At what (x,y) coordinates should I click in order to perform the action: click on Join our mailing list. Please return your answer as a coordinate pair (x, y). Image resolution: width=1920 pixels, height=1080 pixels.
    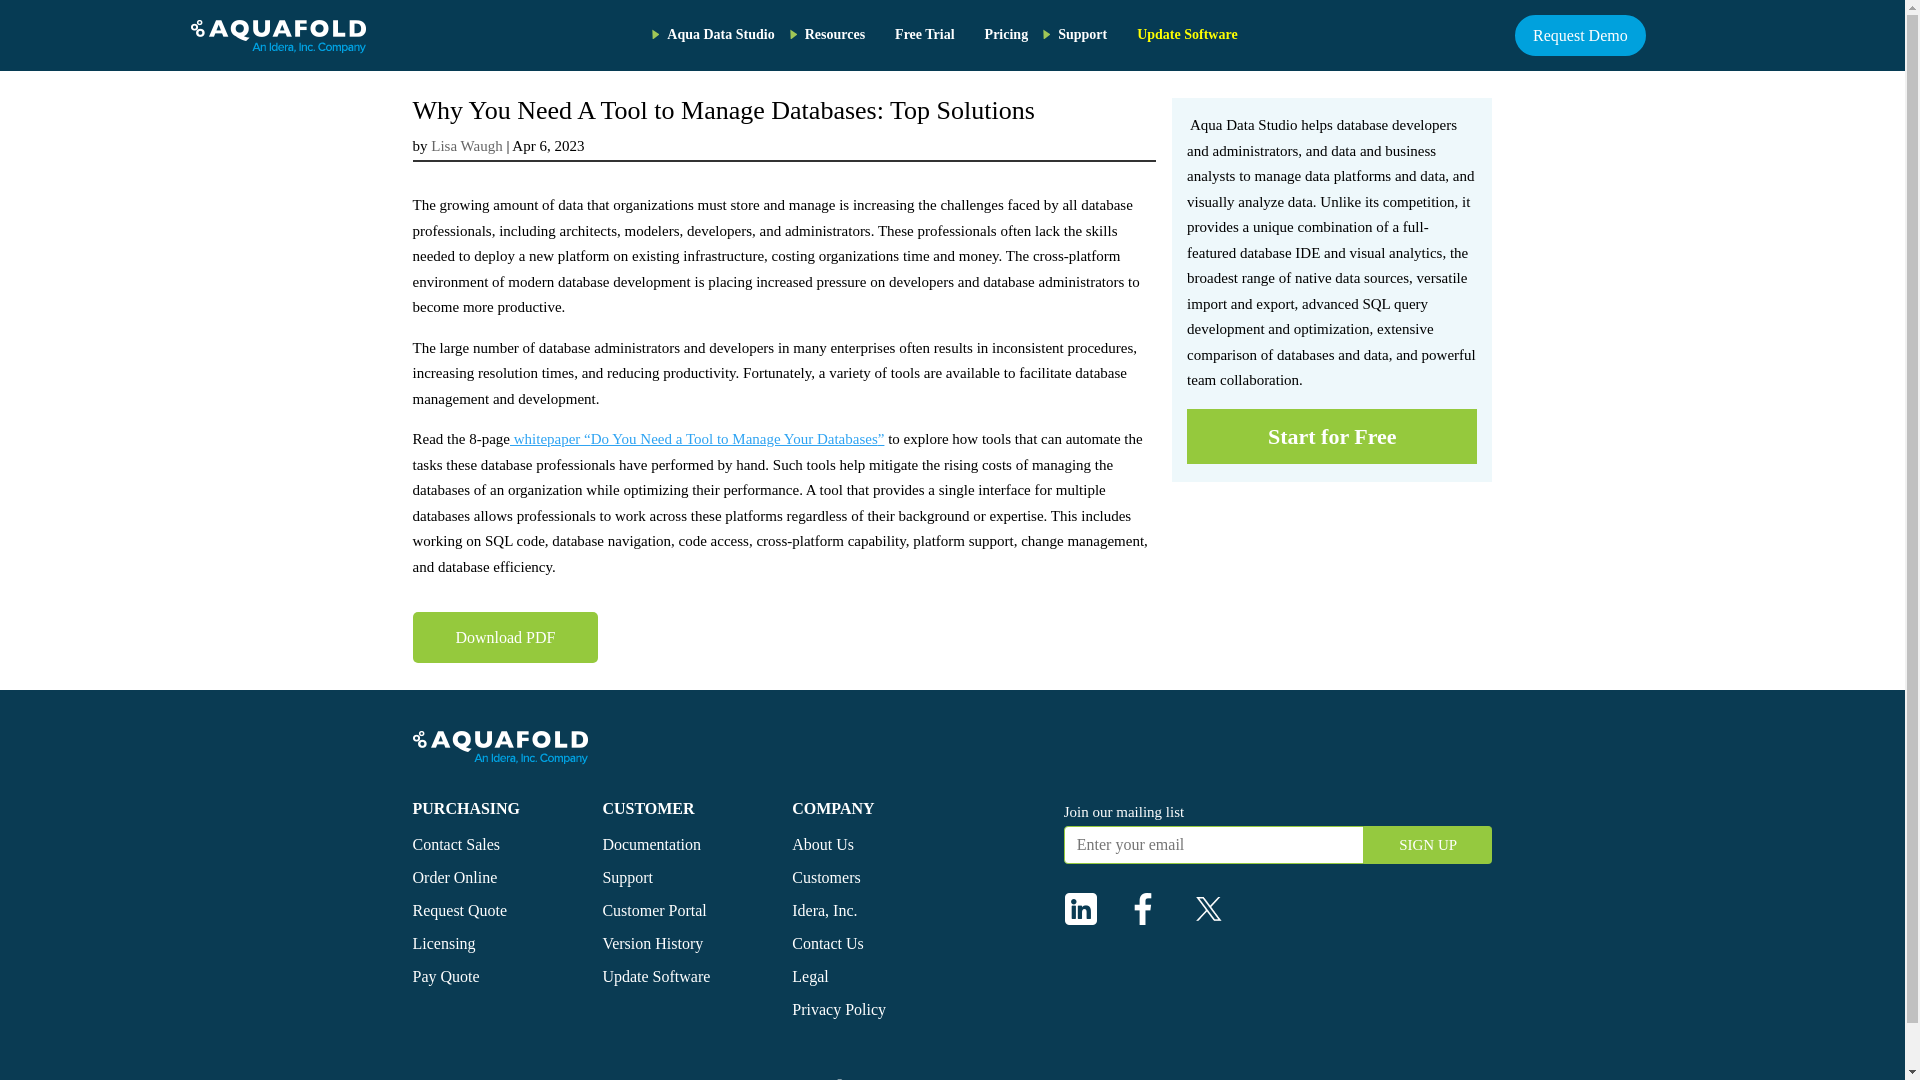
    Looking at the image, I should click on (1124, 811).